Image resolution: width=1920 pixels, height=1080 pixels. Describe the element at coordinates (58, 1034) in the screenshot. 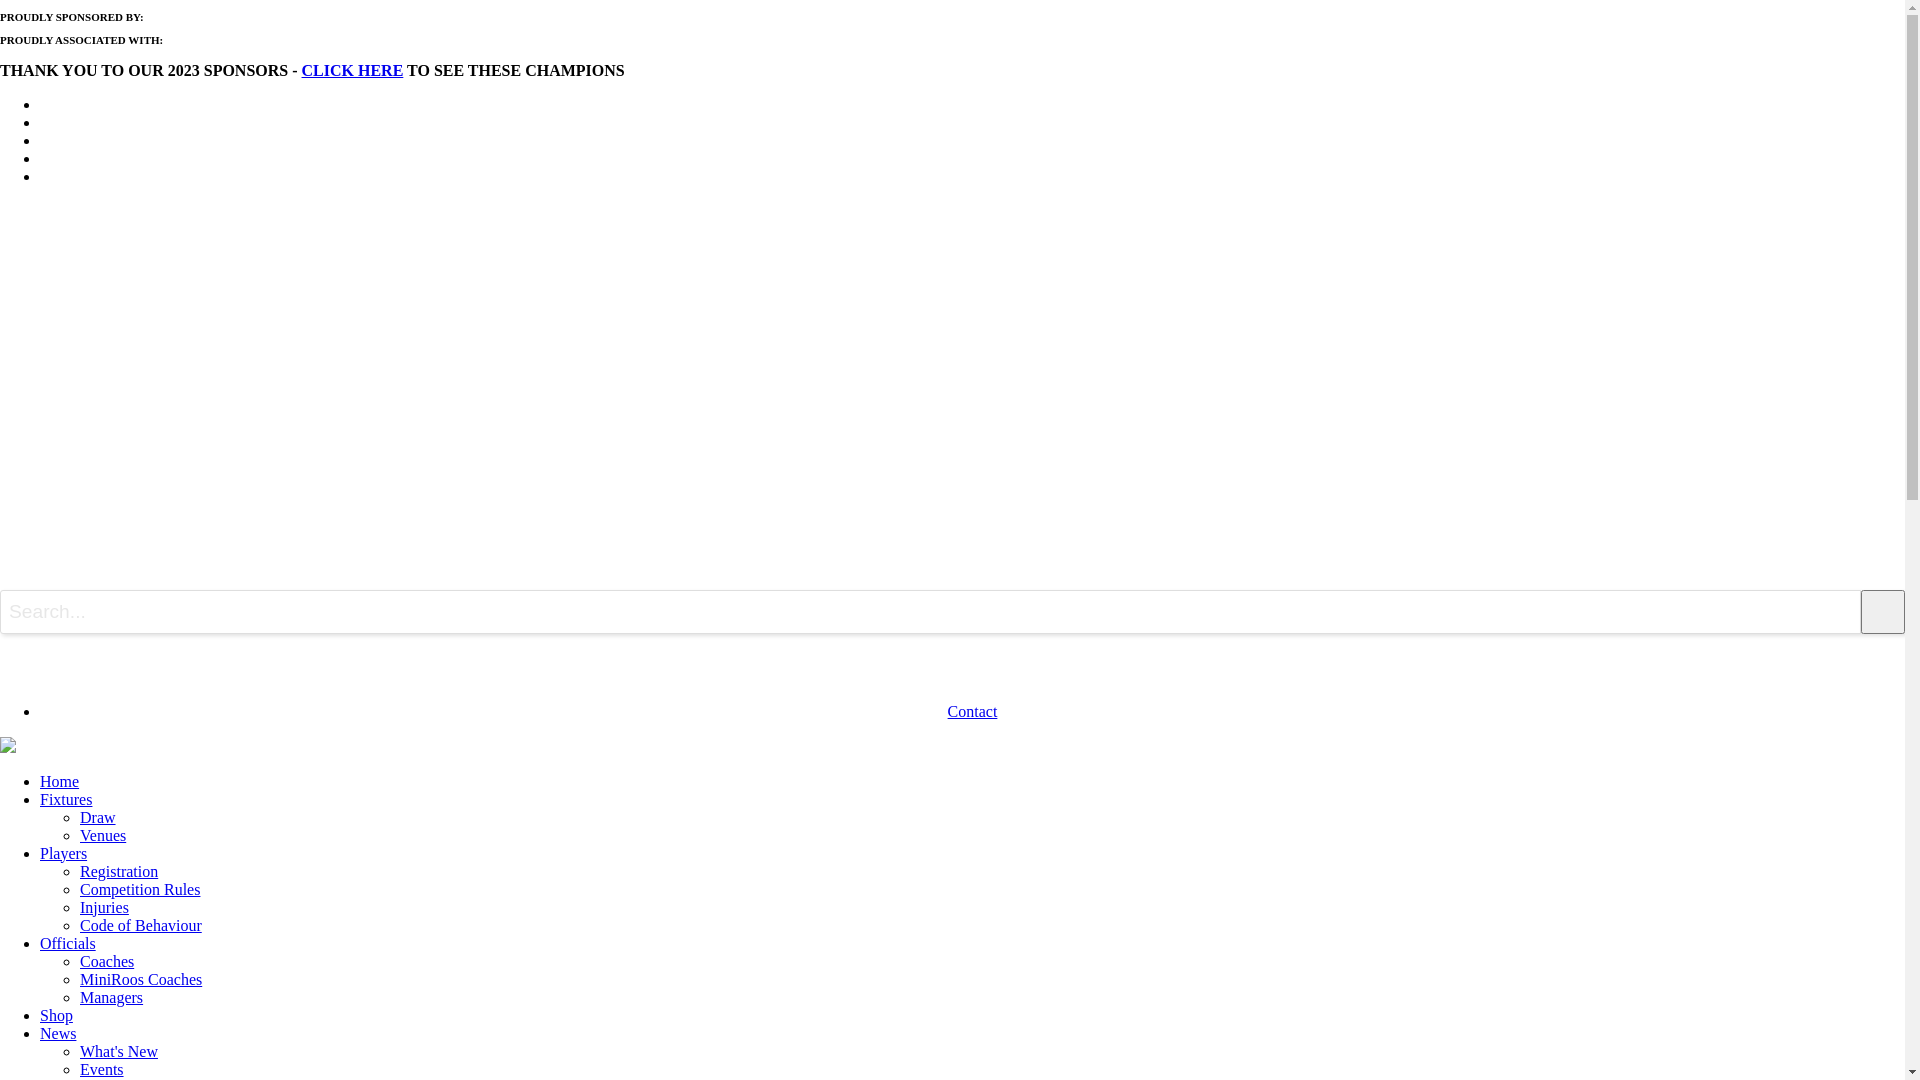

I see `News` at that location.